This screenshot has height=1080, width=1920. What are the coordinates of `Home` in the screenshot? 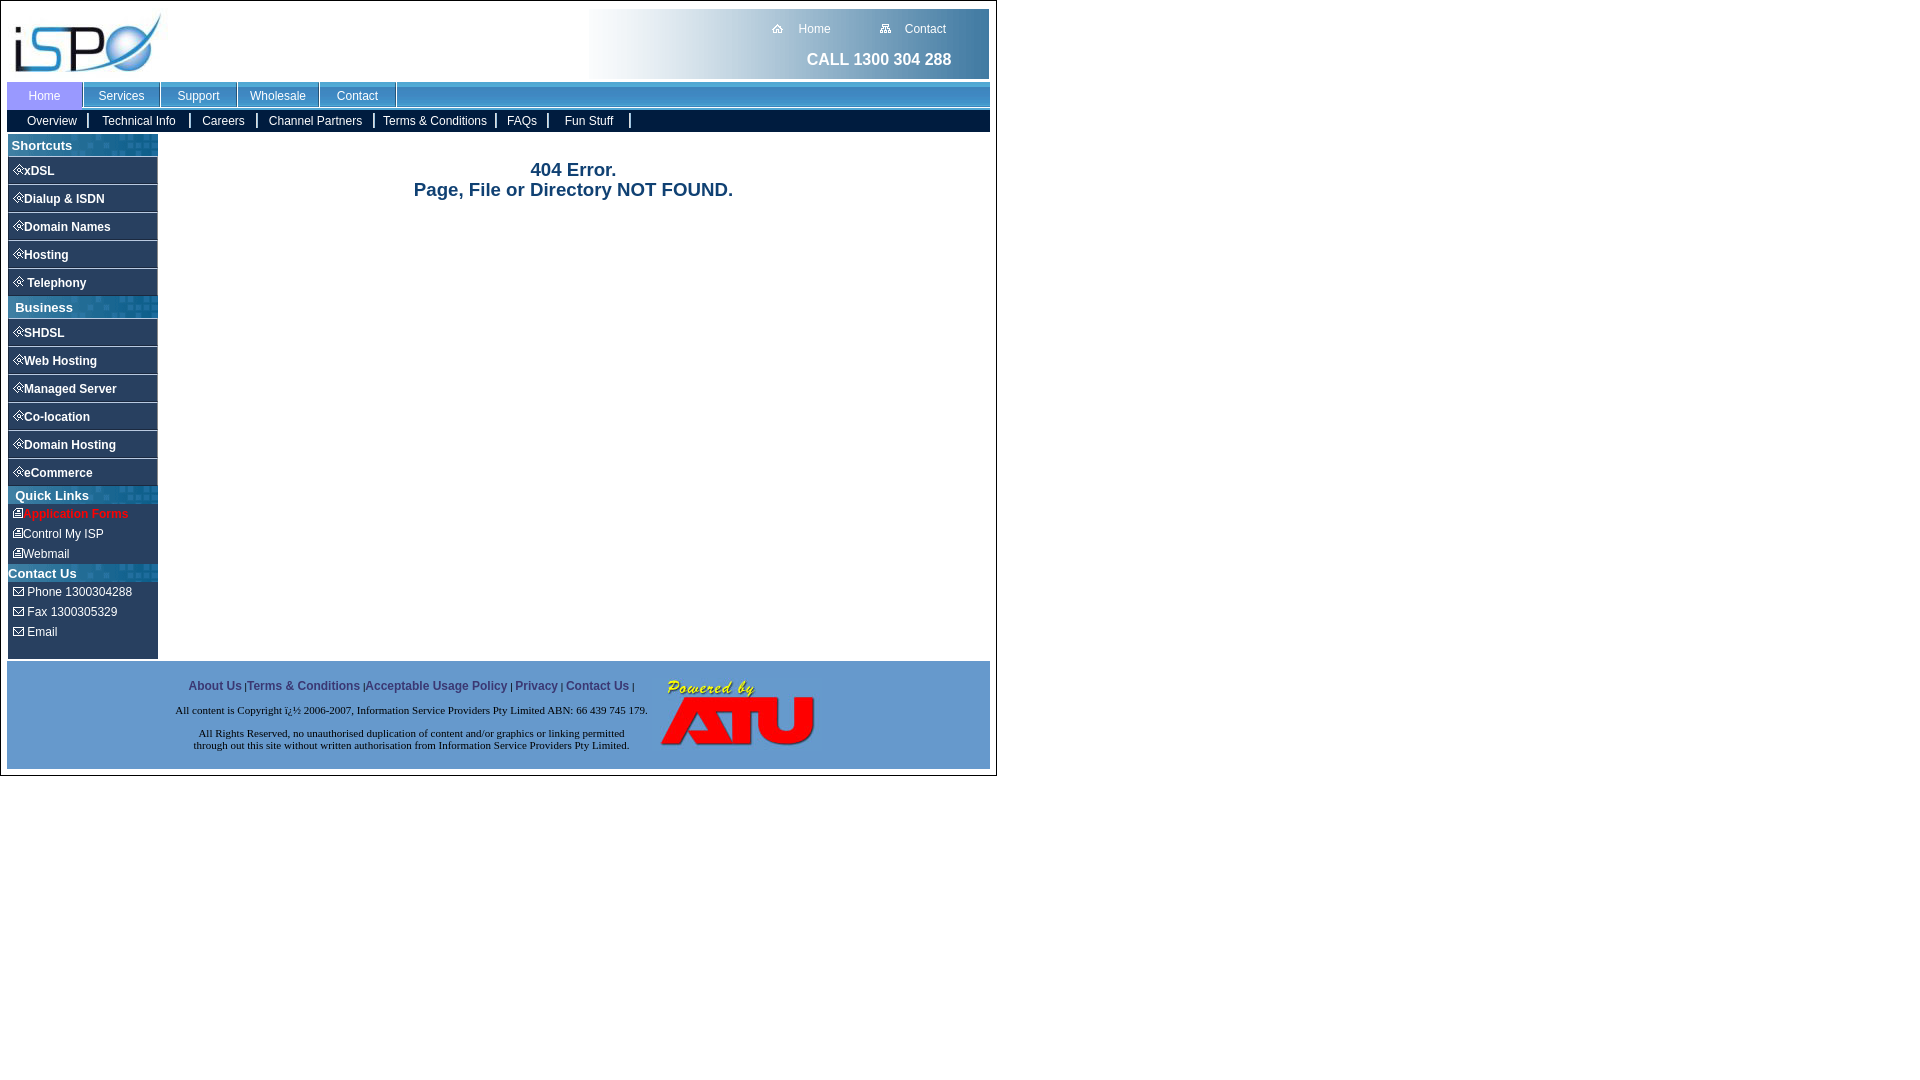 It's located at (44, 96).